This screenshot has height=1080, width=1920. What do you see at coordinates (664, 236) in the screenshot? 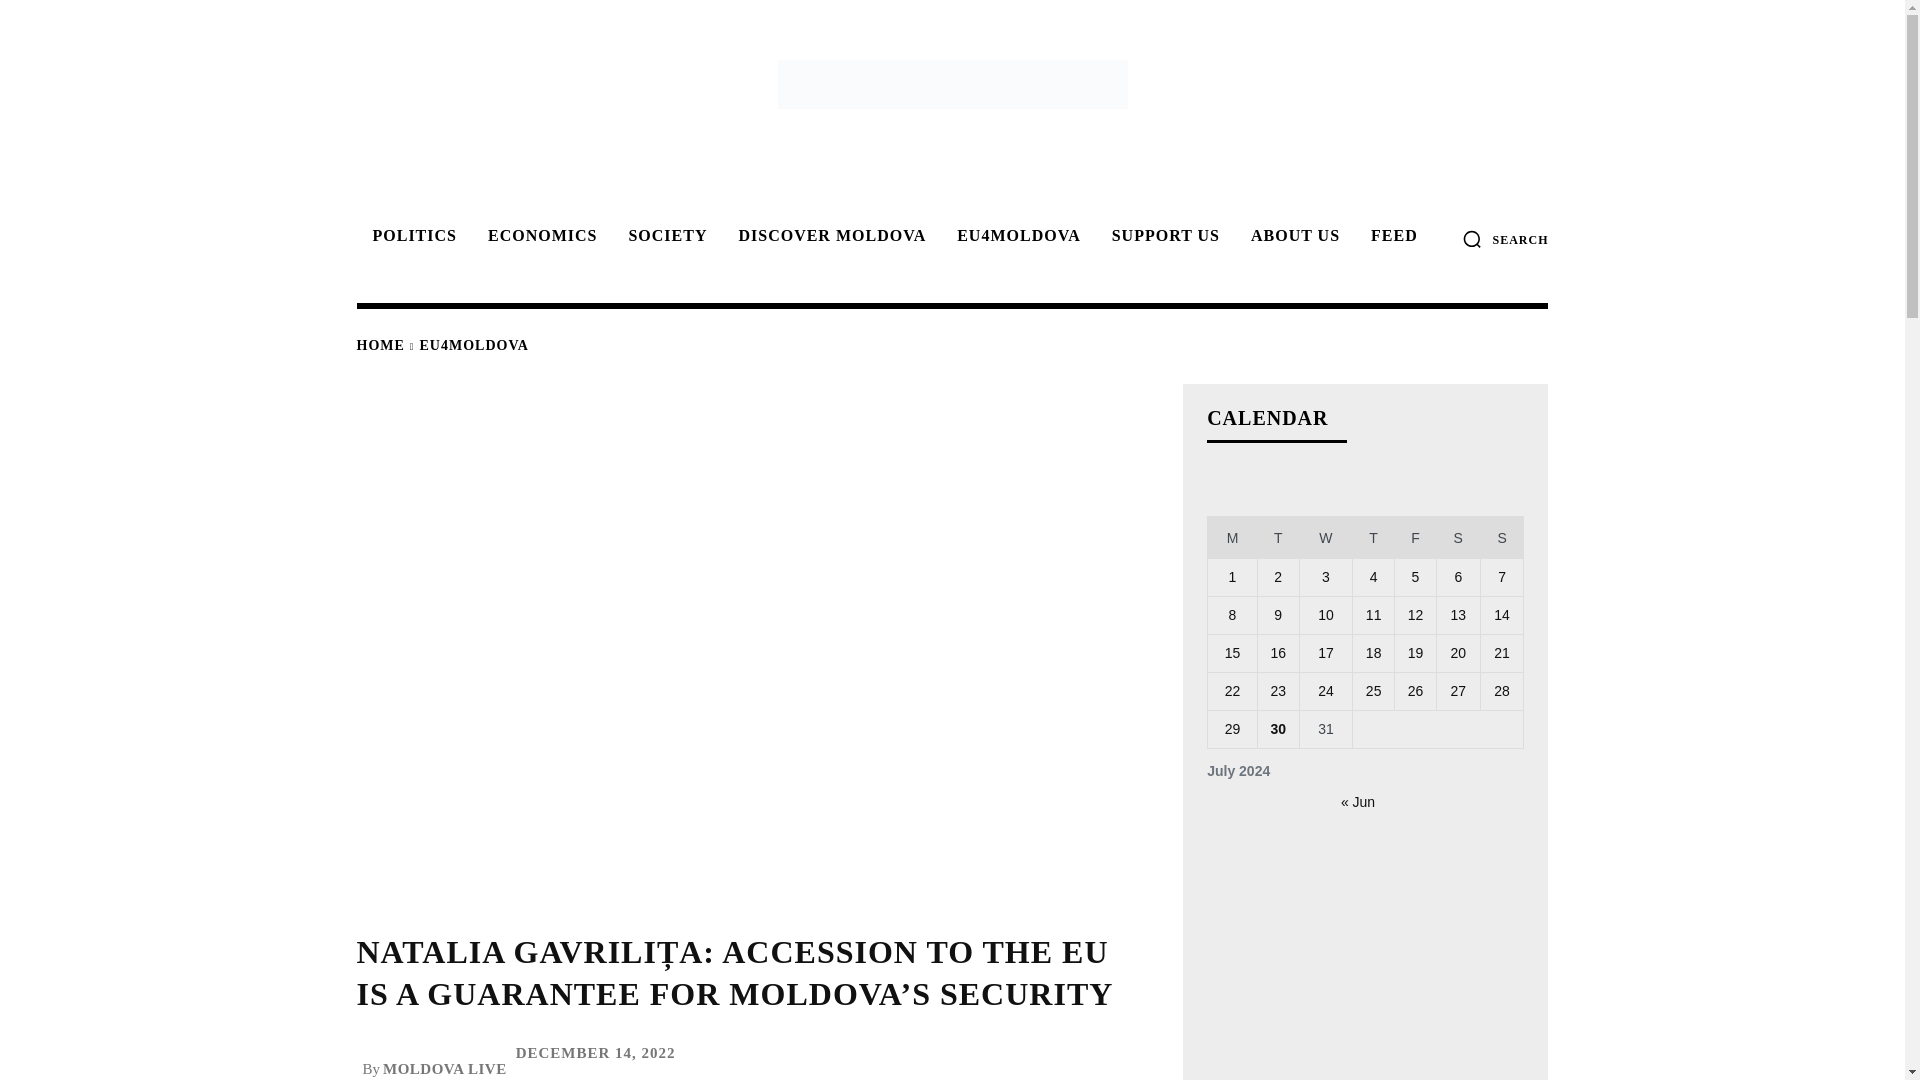
I see `SOCIETY` at bounding box center [664, 236].